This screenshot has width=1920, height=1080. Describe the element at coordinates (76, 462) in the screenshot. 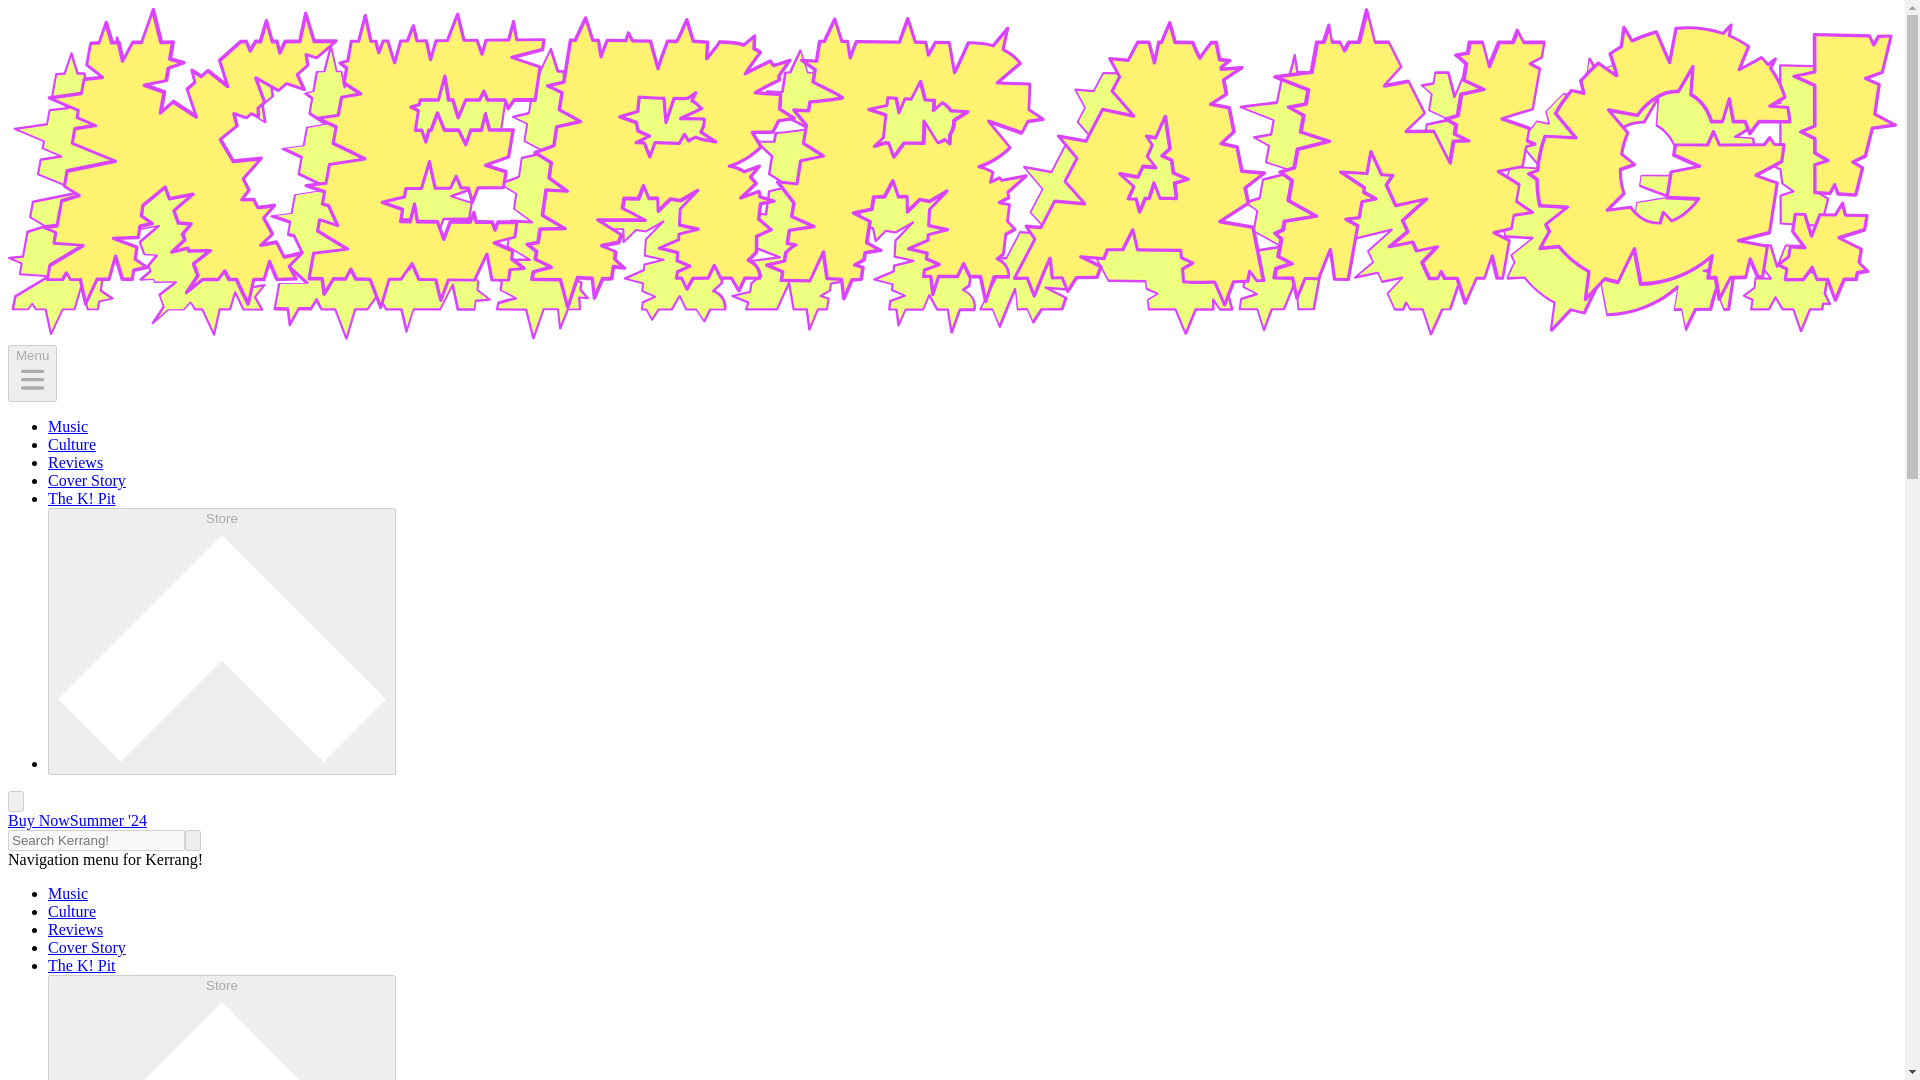

I see `Reviews` at that location.